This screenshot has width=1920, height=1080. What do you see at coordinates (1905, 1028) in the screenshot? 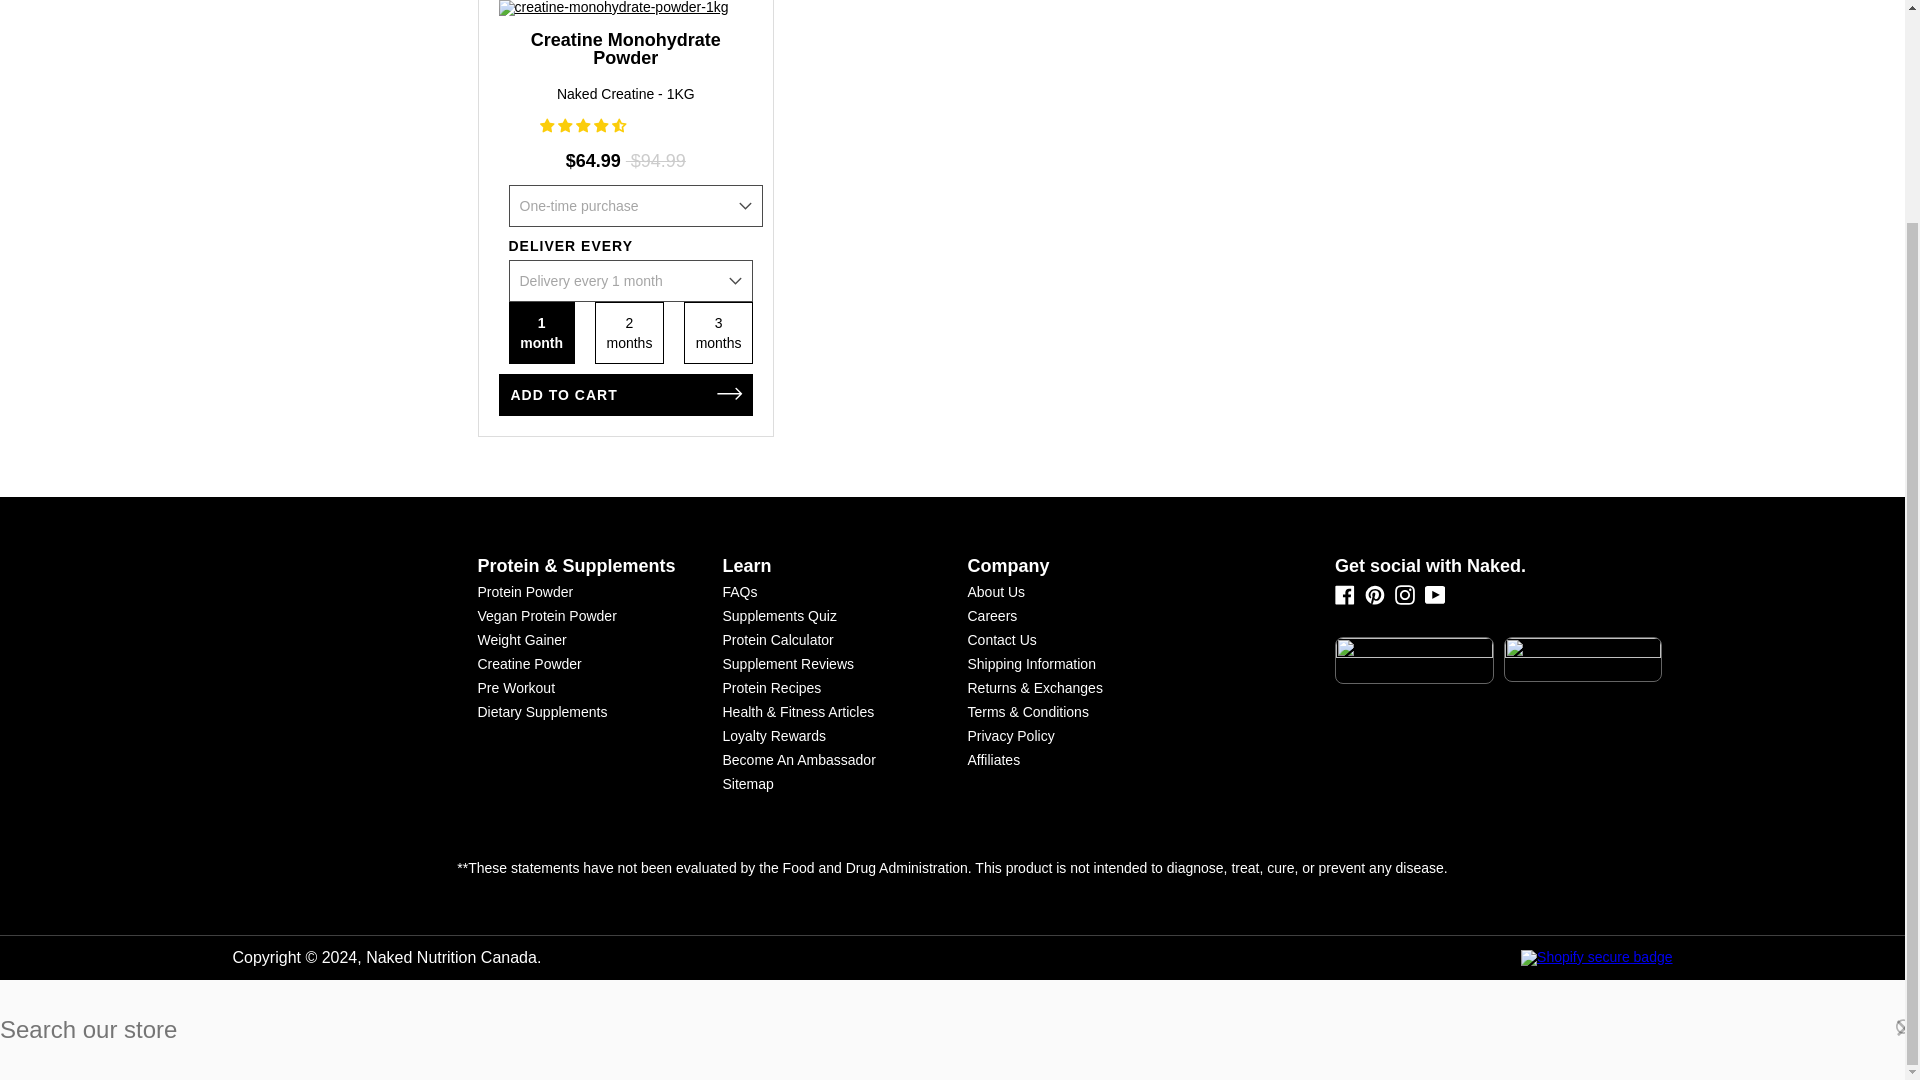
I see `Clear search` at bounding box center [1905, 1028].